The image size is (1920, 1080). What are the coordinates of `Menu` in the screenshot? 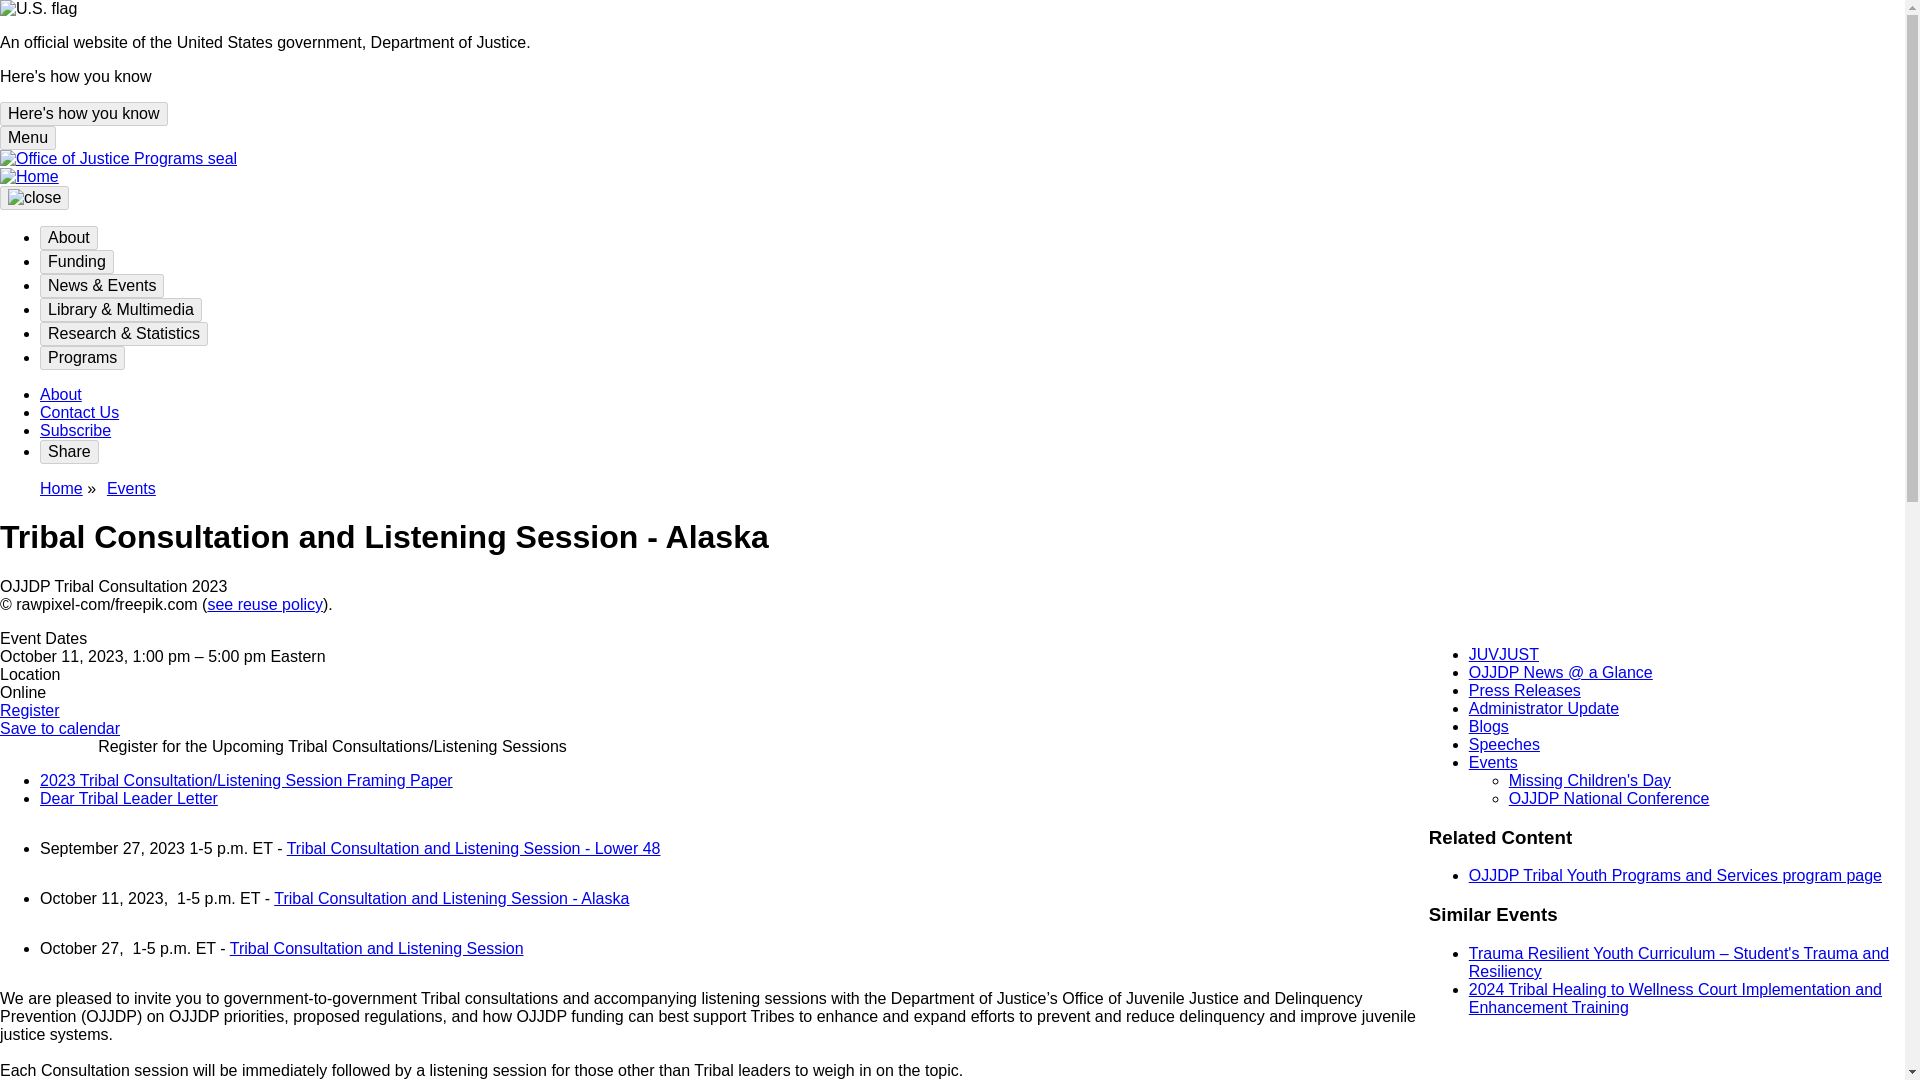 It's located at (28, 138).